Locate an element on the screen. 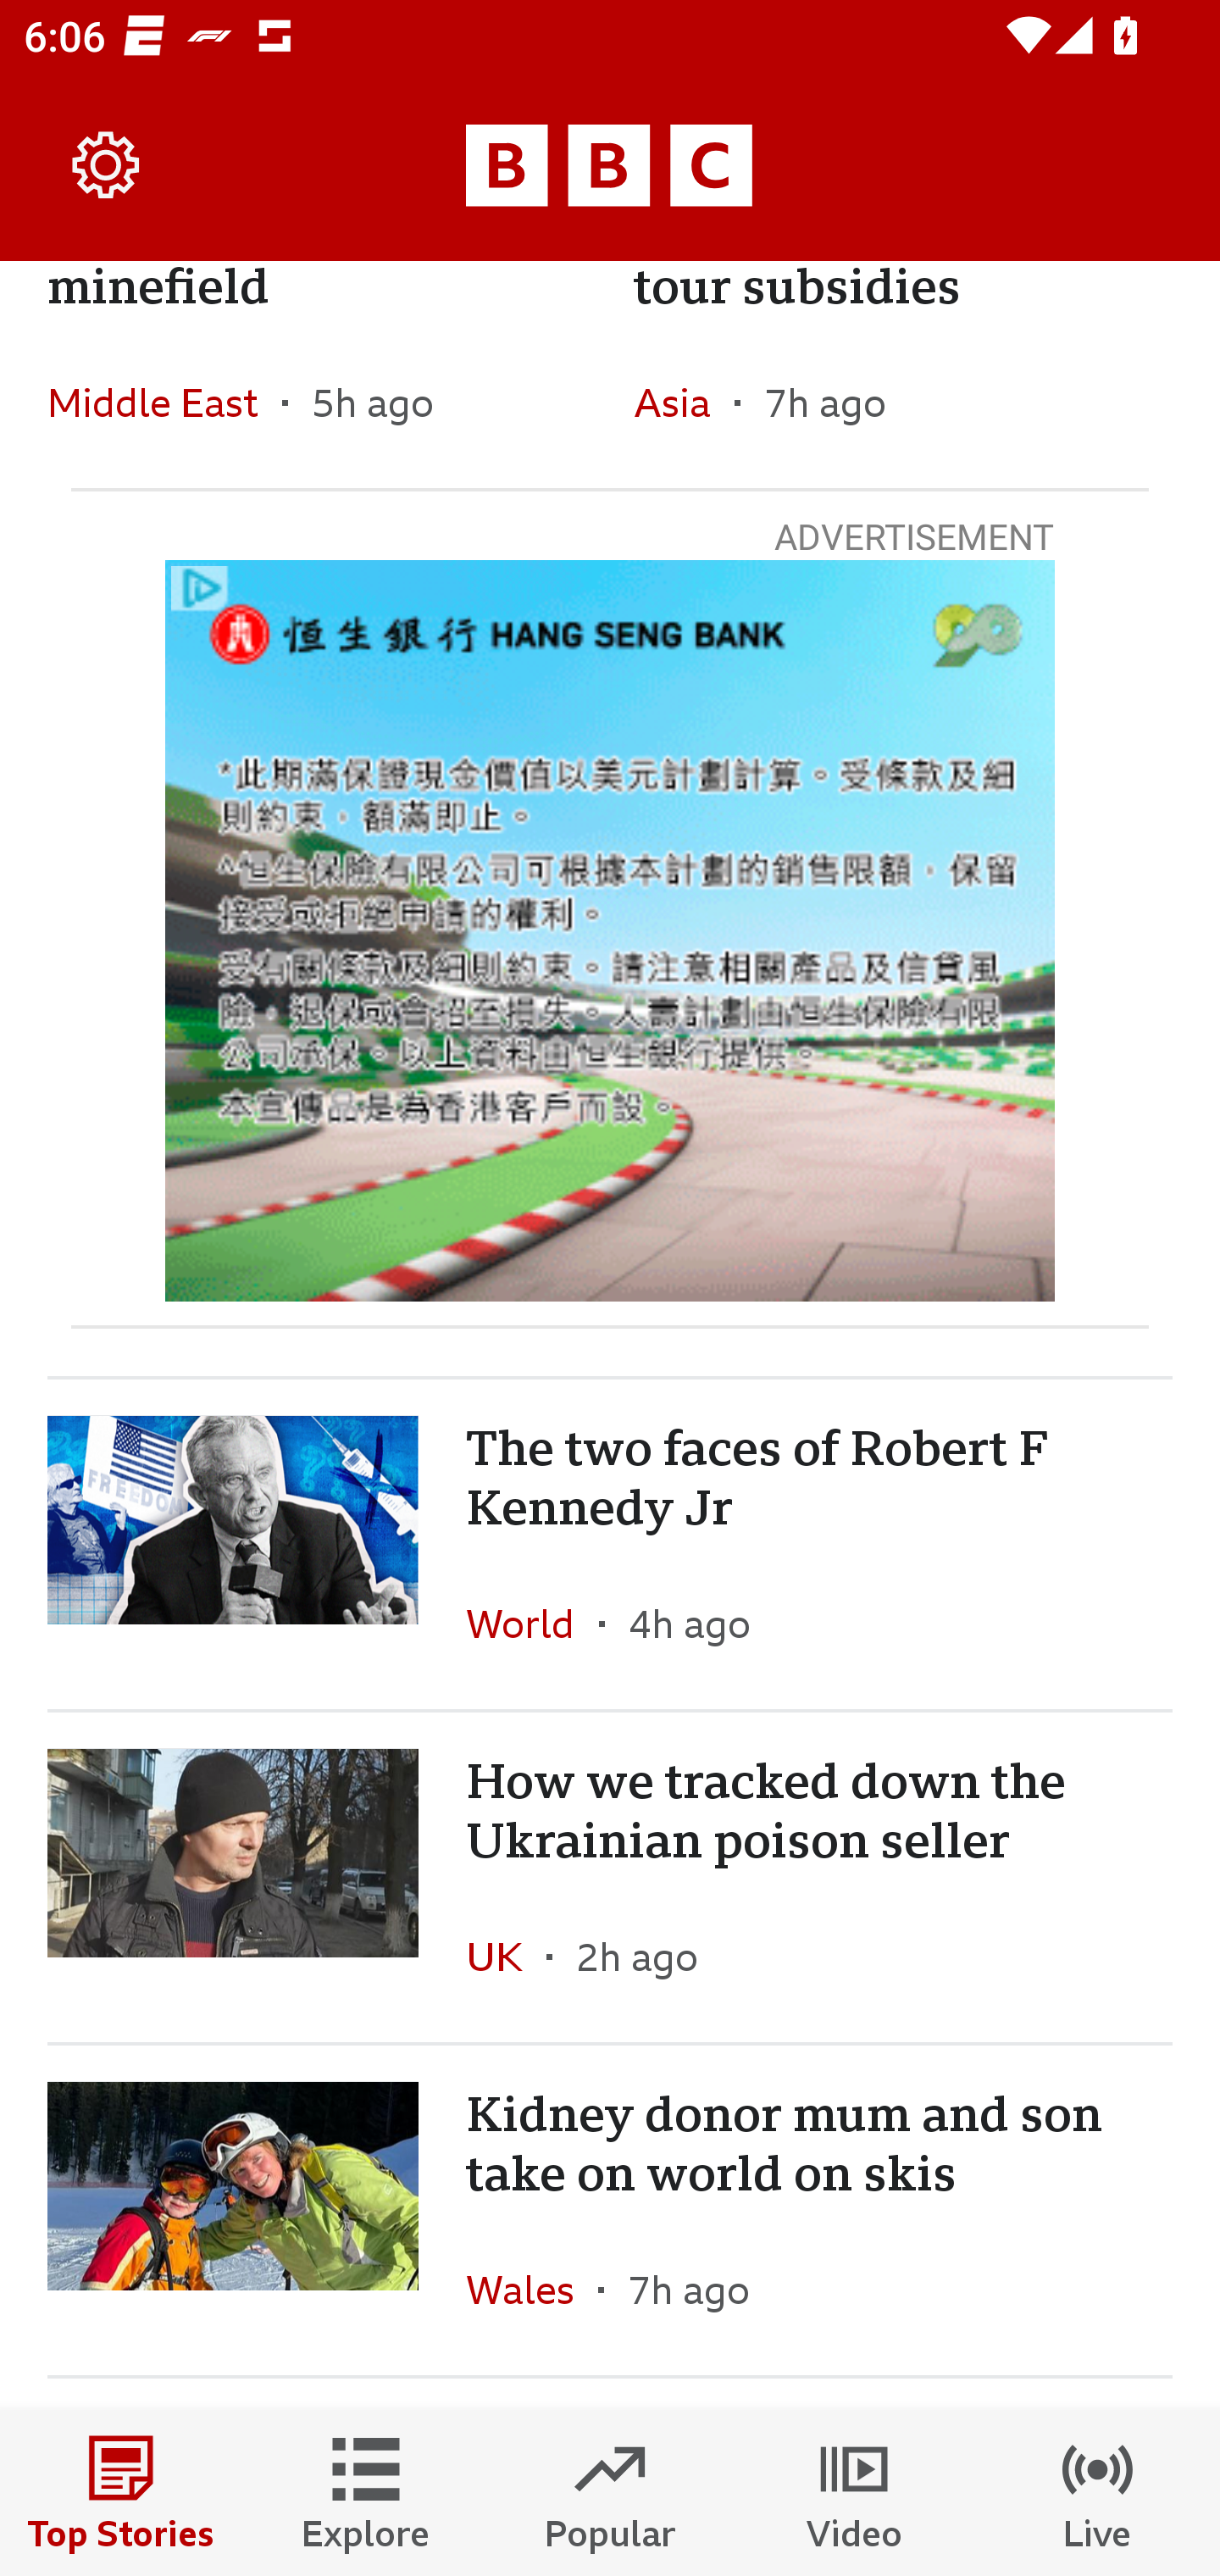 The height and width of the screenshot is (2576, 1220). Video is located at coordinates (854, 2493).